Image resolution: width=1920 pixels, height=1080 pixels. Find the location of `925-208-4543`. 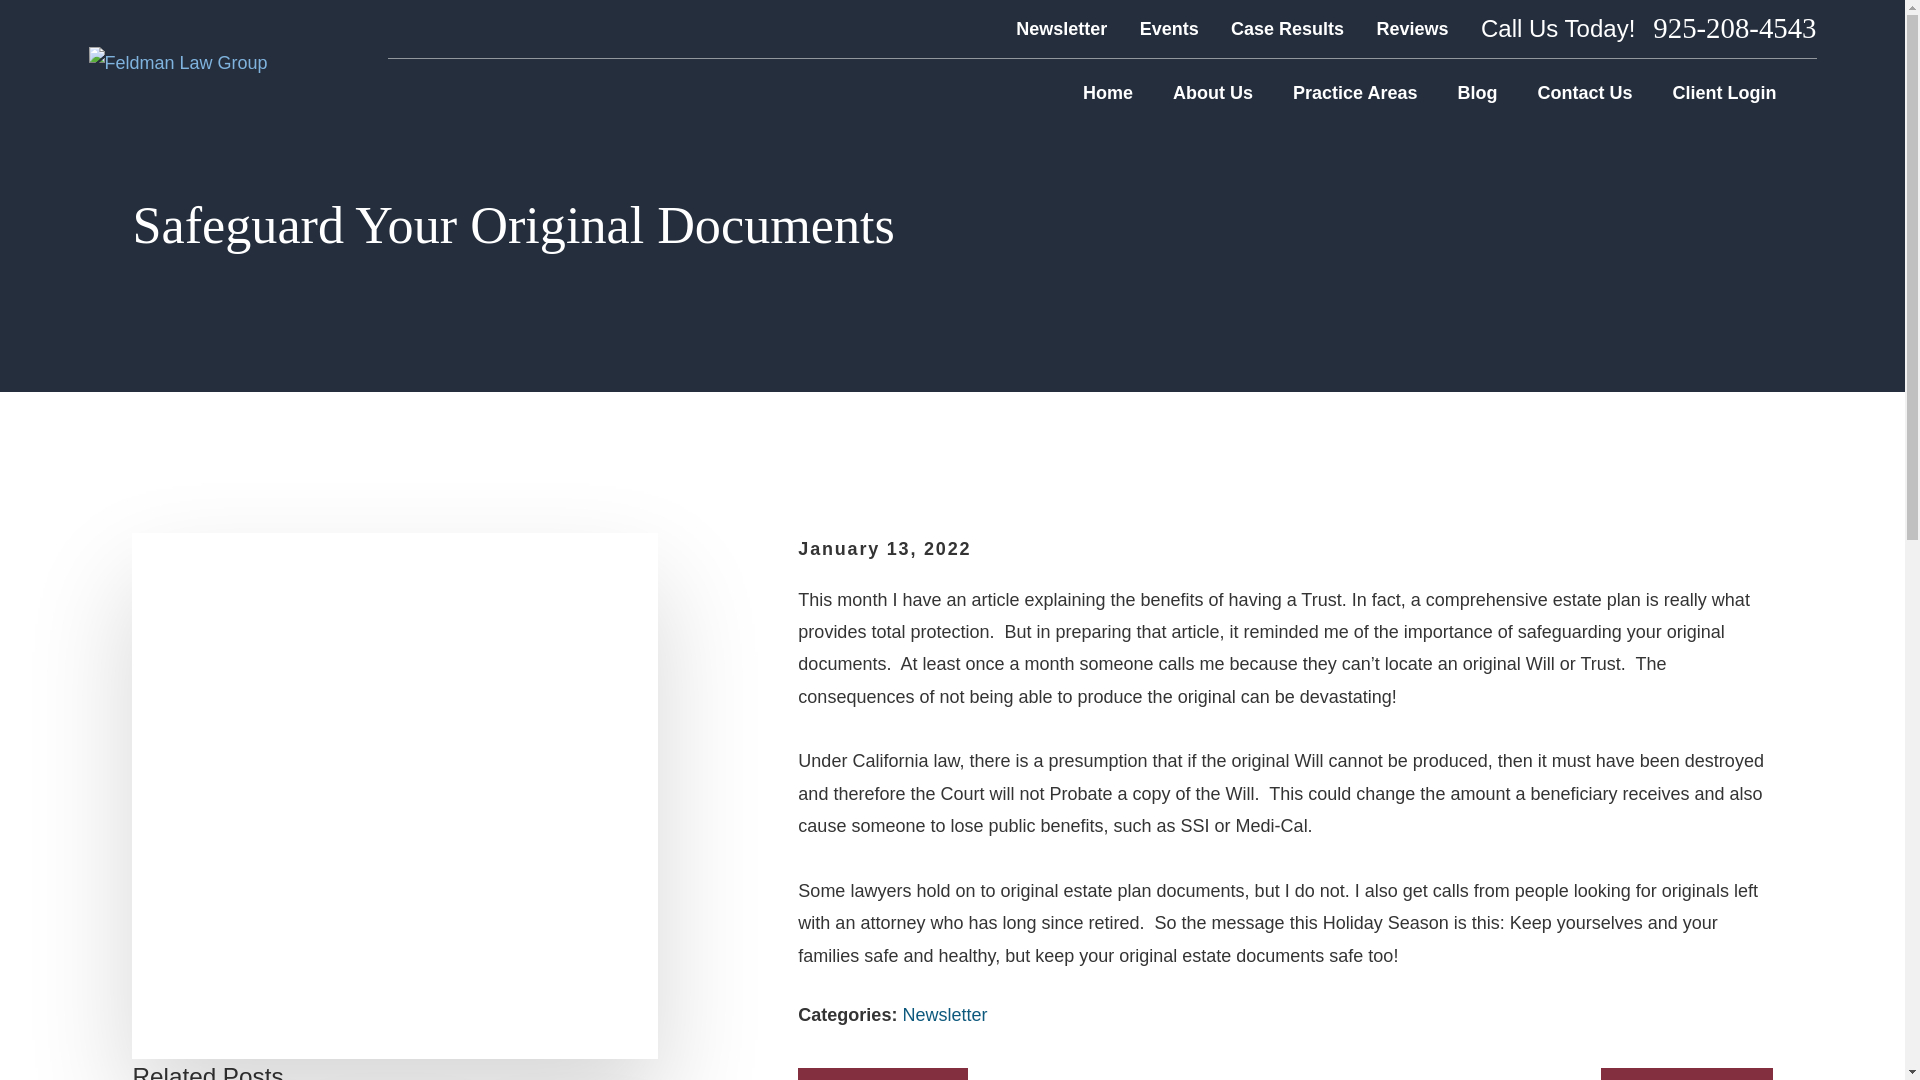

925-208-4543 is located at coordinates (1734, 28).